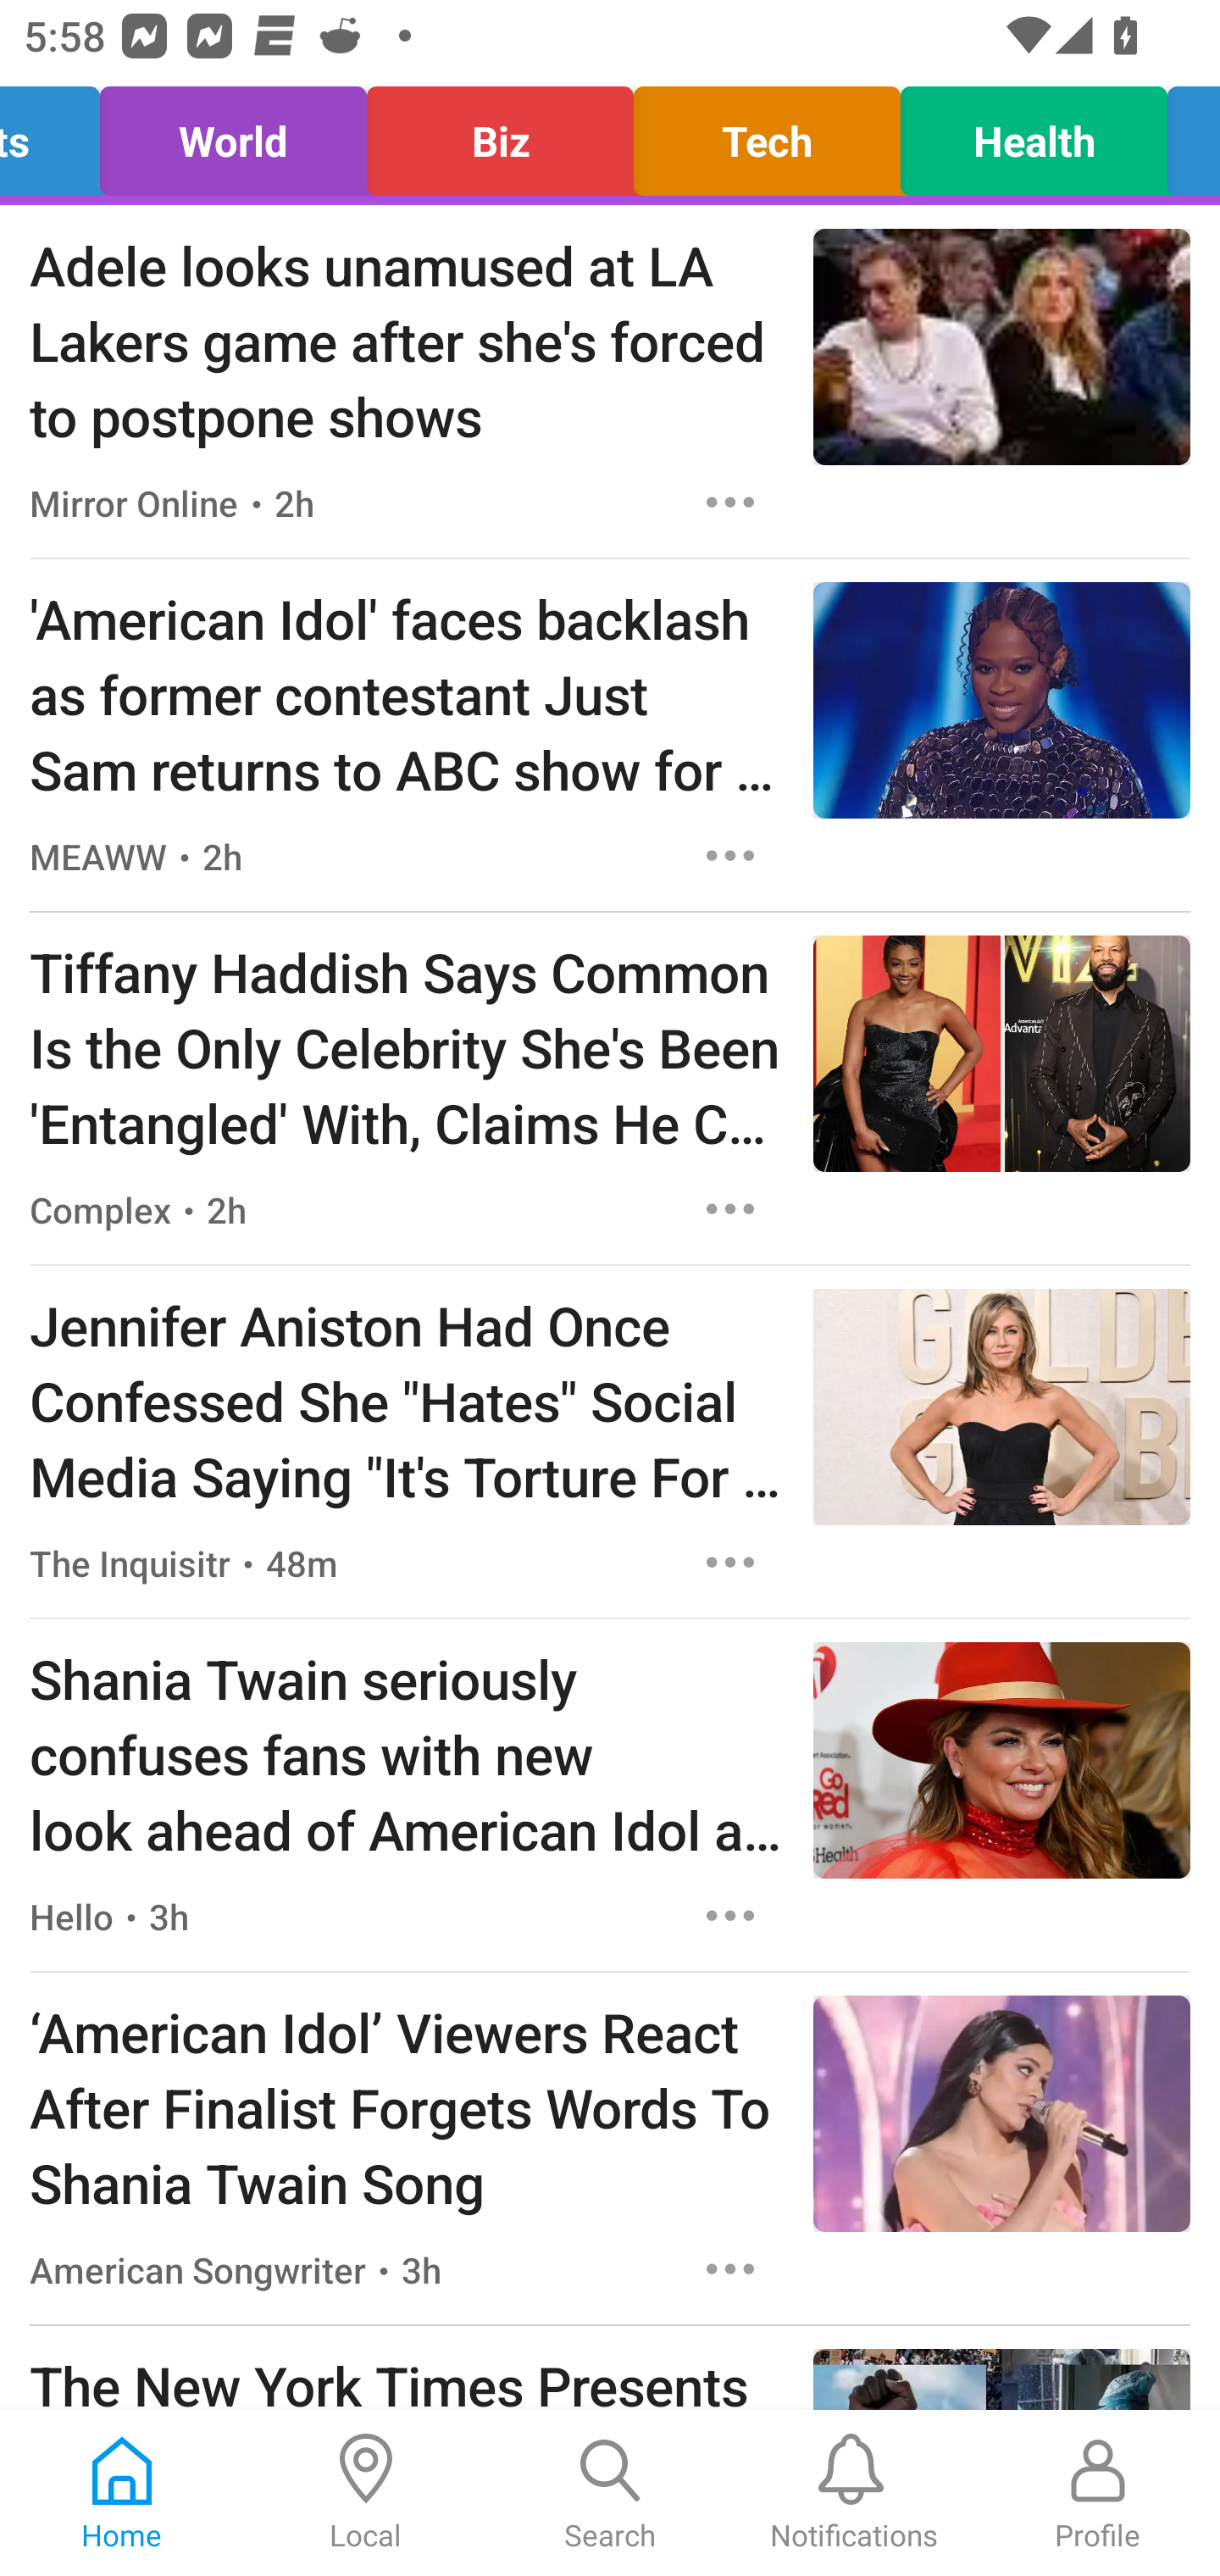 This screenshot has width=1220, height=2576. Describe the element at coordinates (1034, 134) in the screenshot. I see `Health` at that location.